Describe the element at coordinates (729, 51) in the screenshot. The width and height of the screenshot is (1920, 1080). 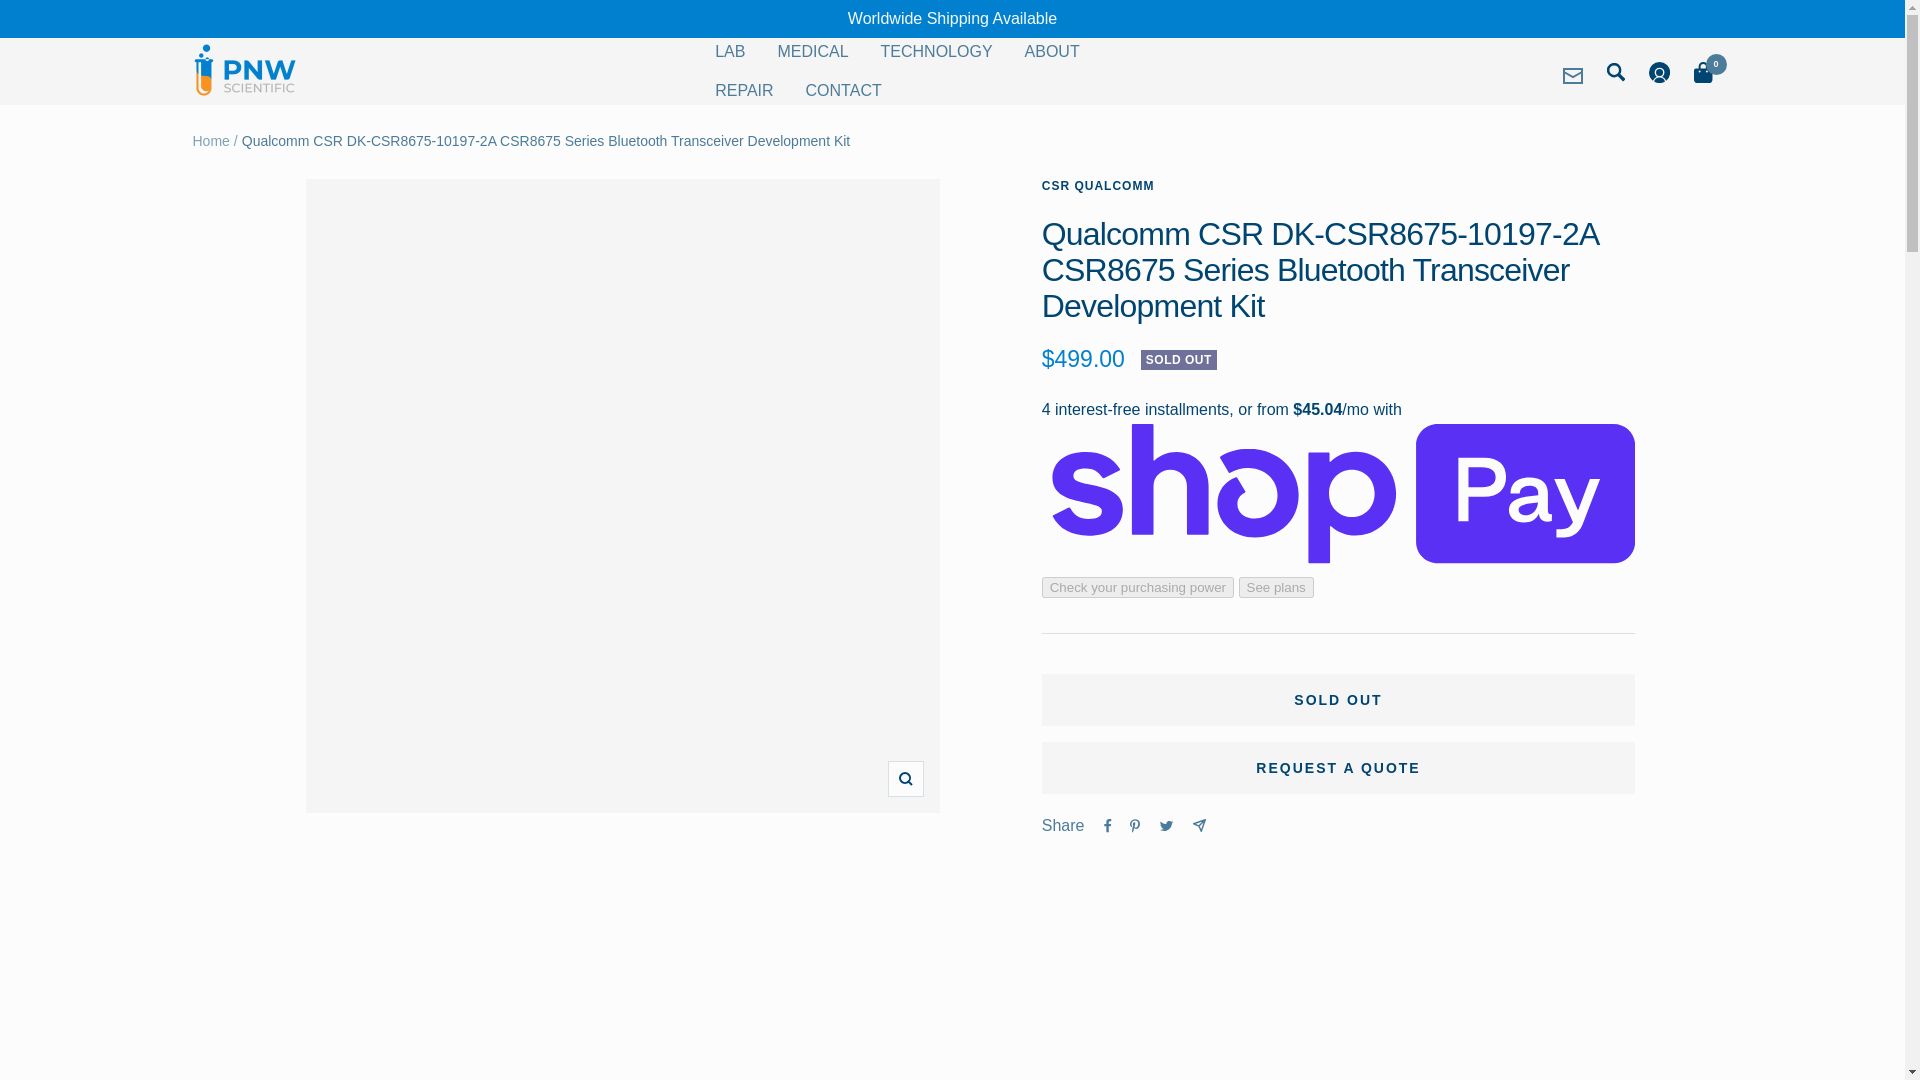
I see `LAB` at that location.